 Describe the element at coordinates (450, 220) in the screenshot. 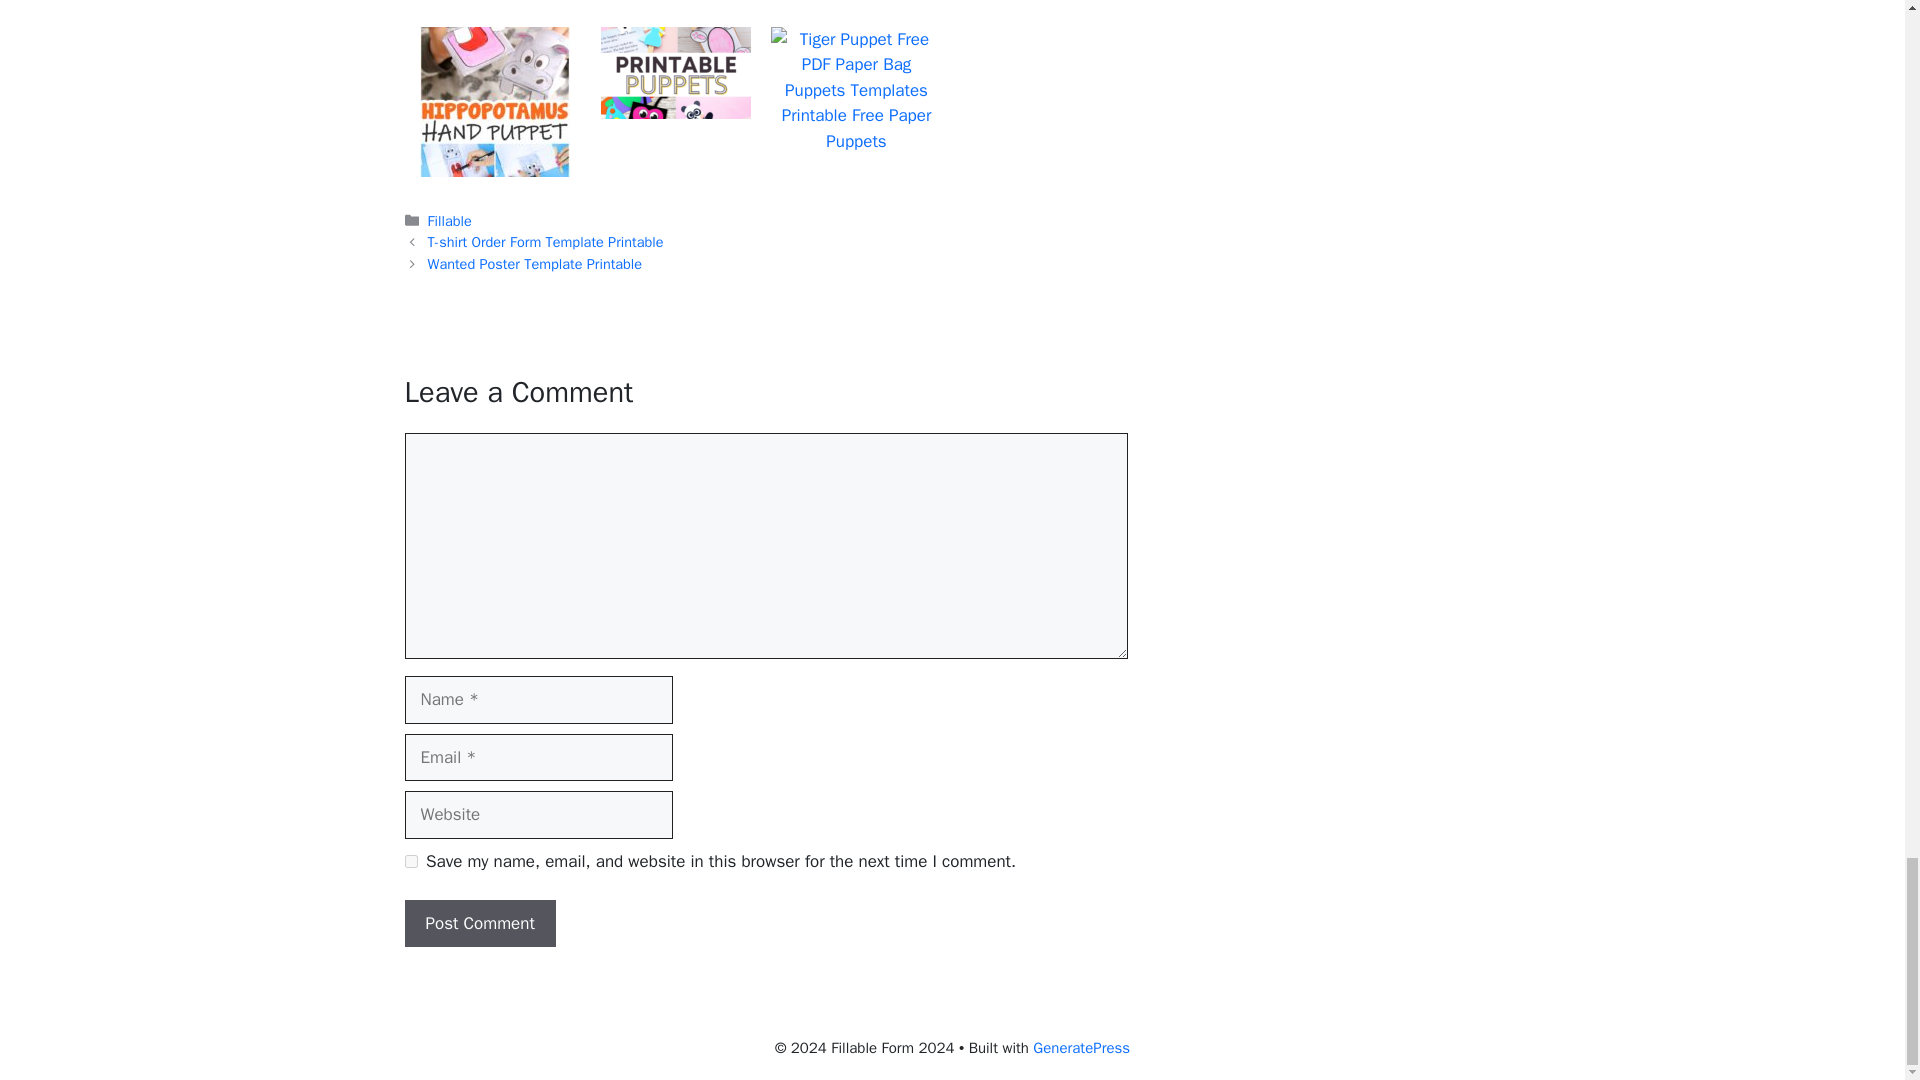

I see `Fillable` at that location.